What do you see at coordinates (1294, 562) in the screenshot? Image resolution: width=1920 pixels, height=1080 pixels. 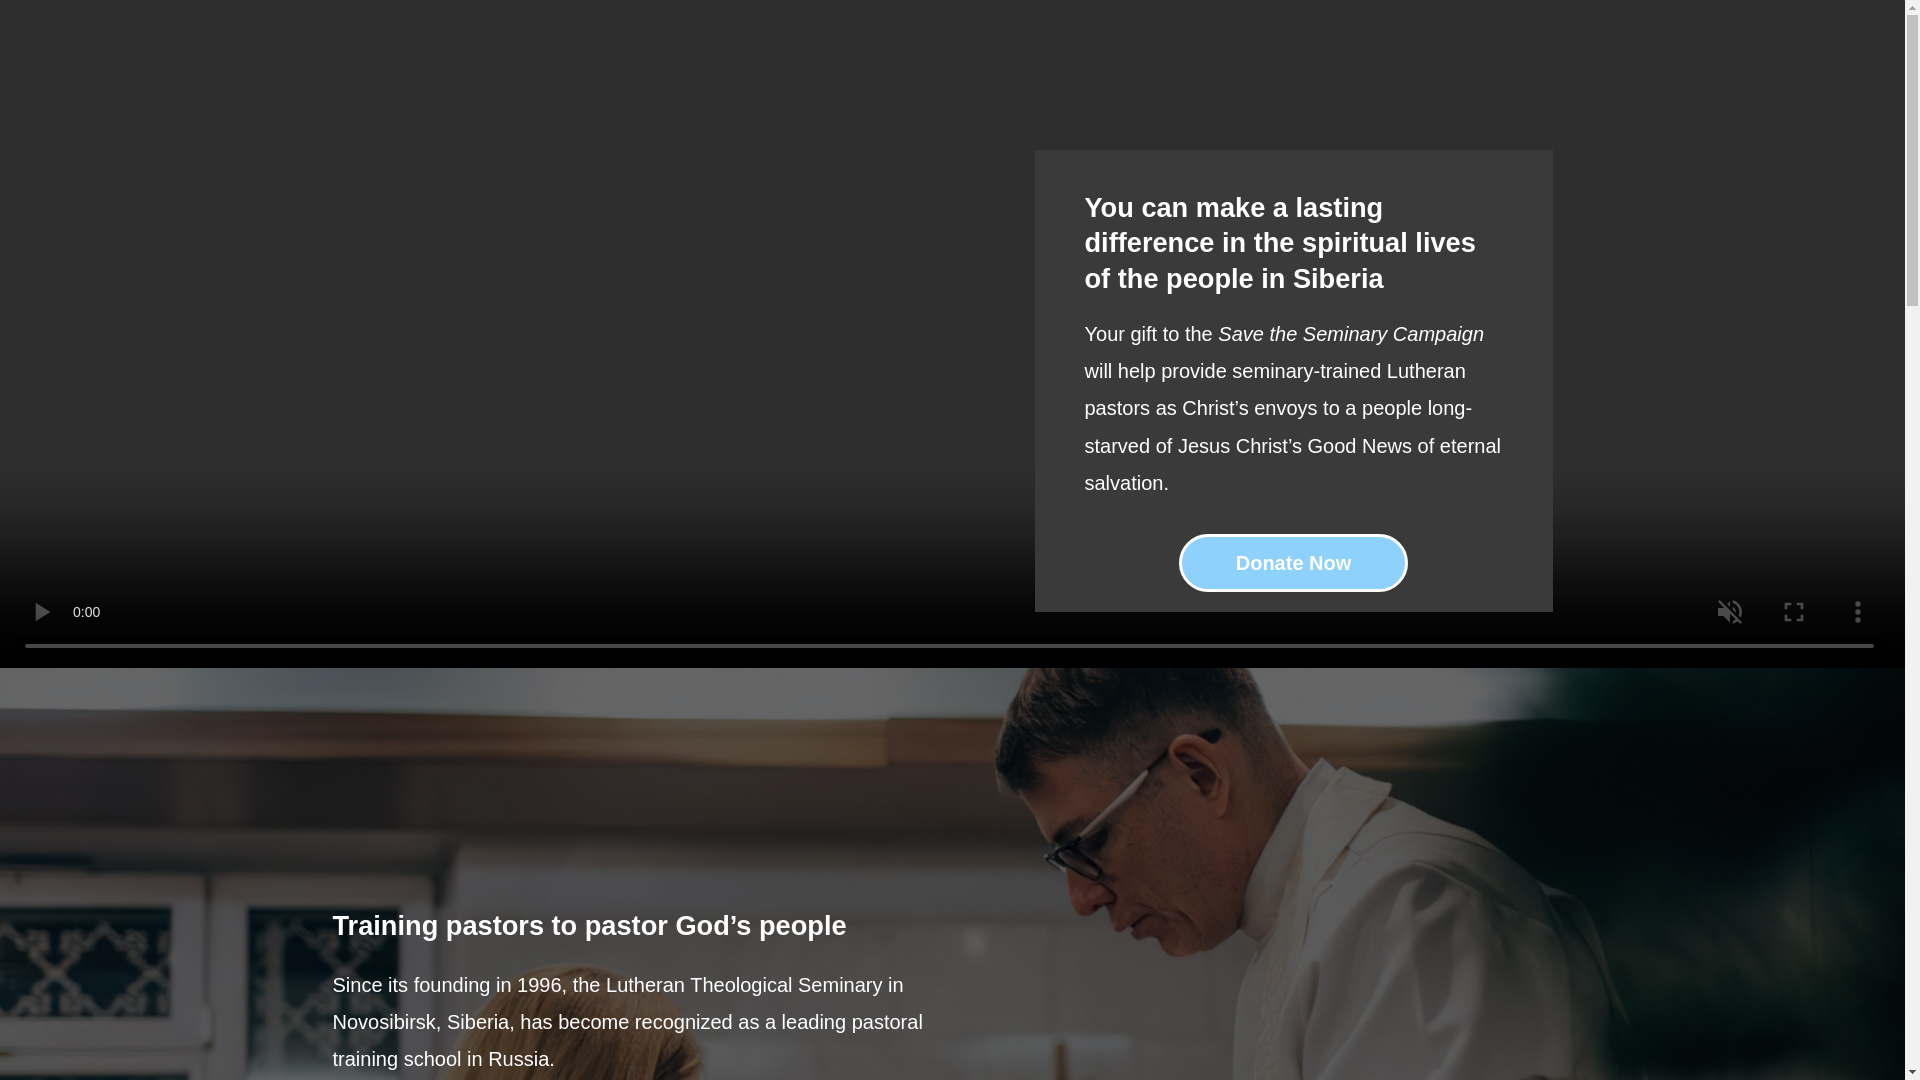 I see `Donate Now` at bounding box center [1294, 562].